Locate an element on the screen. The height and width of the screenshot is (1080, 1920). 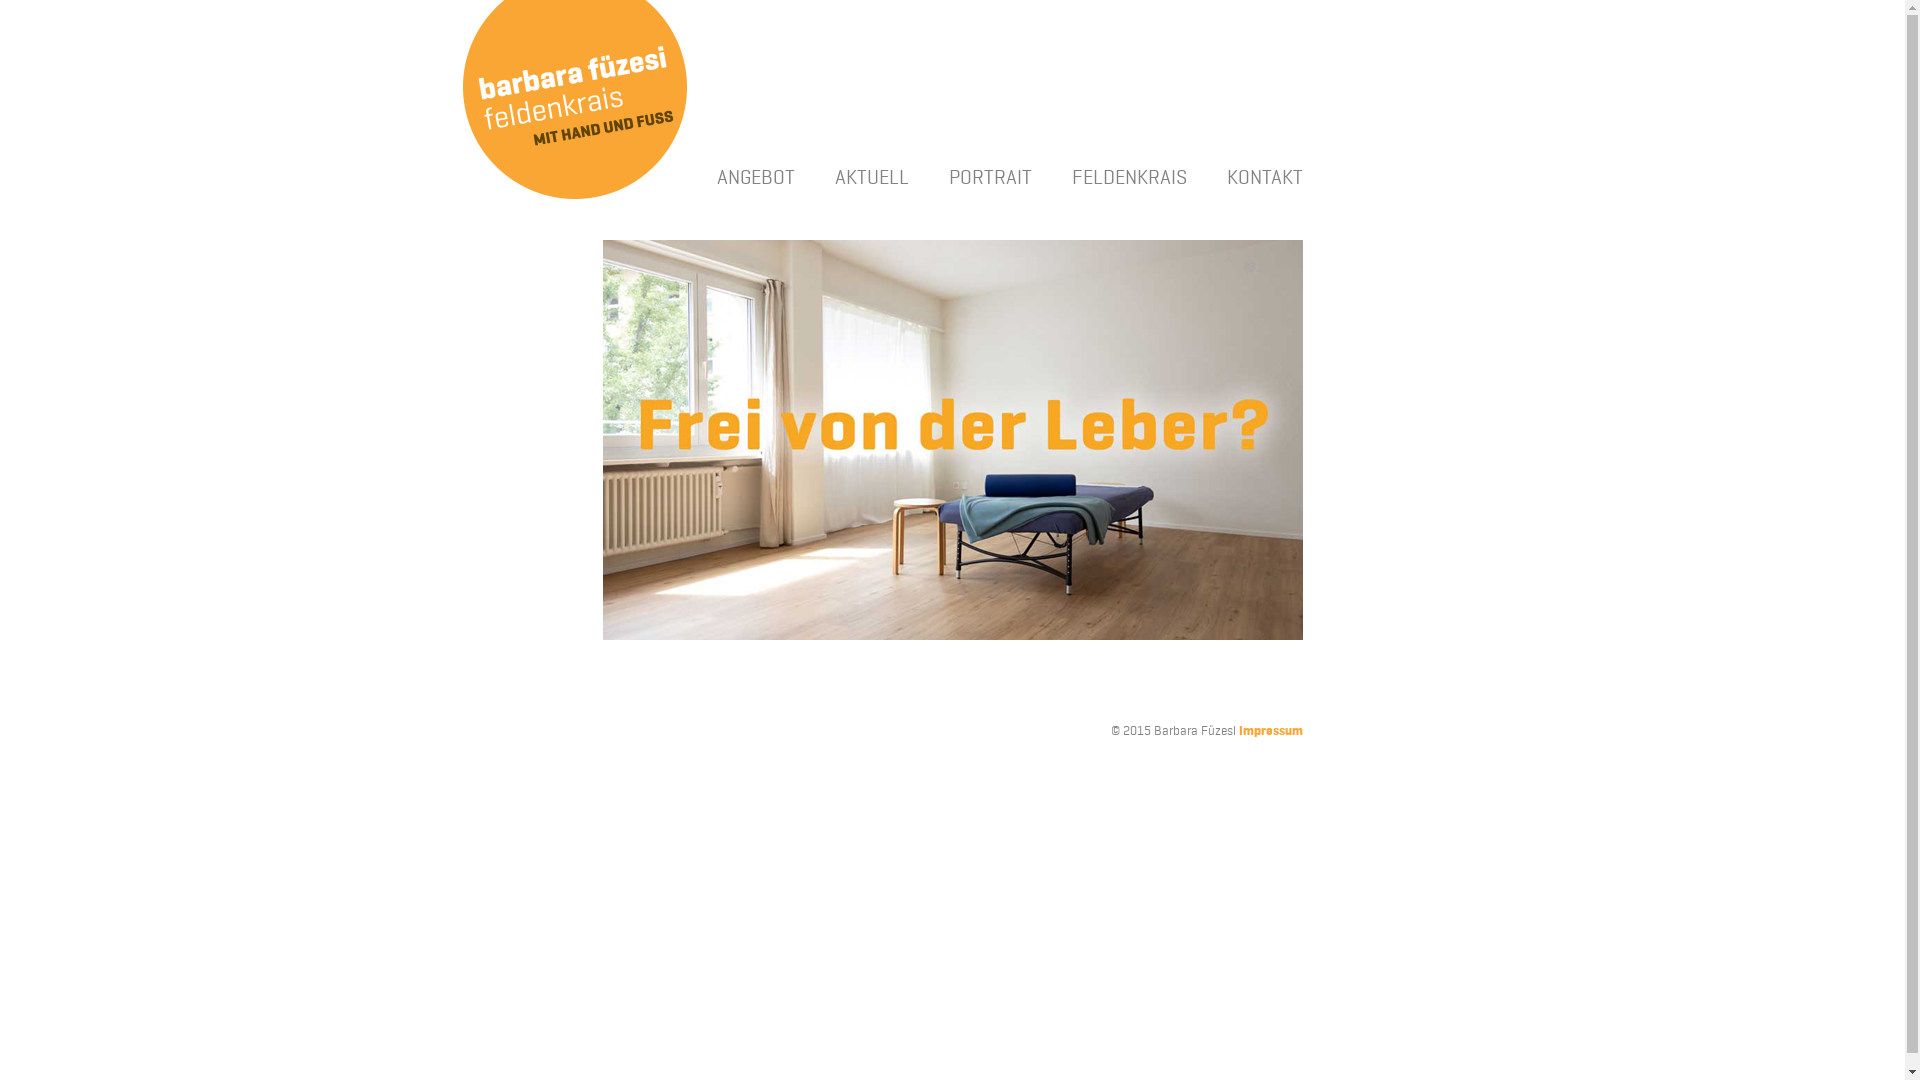
Impressum is located at coordinates (1270, 732).